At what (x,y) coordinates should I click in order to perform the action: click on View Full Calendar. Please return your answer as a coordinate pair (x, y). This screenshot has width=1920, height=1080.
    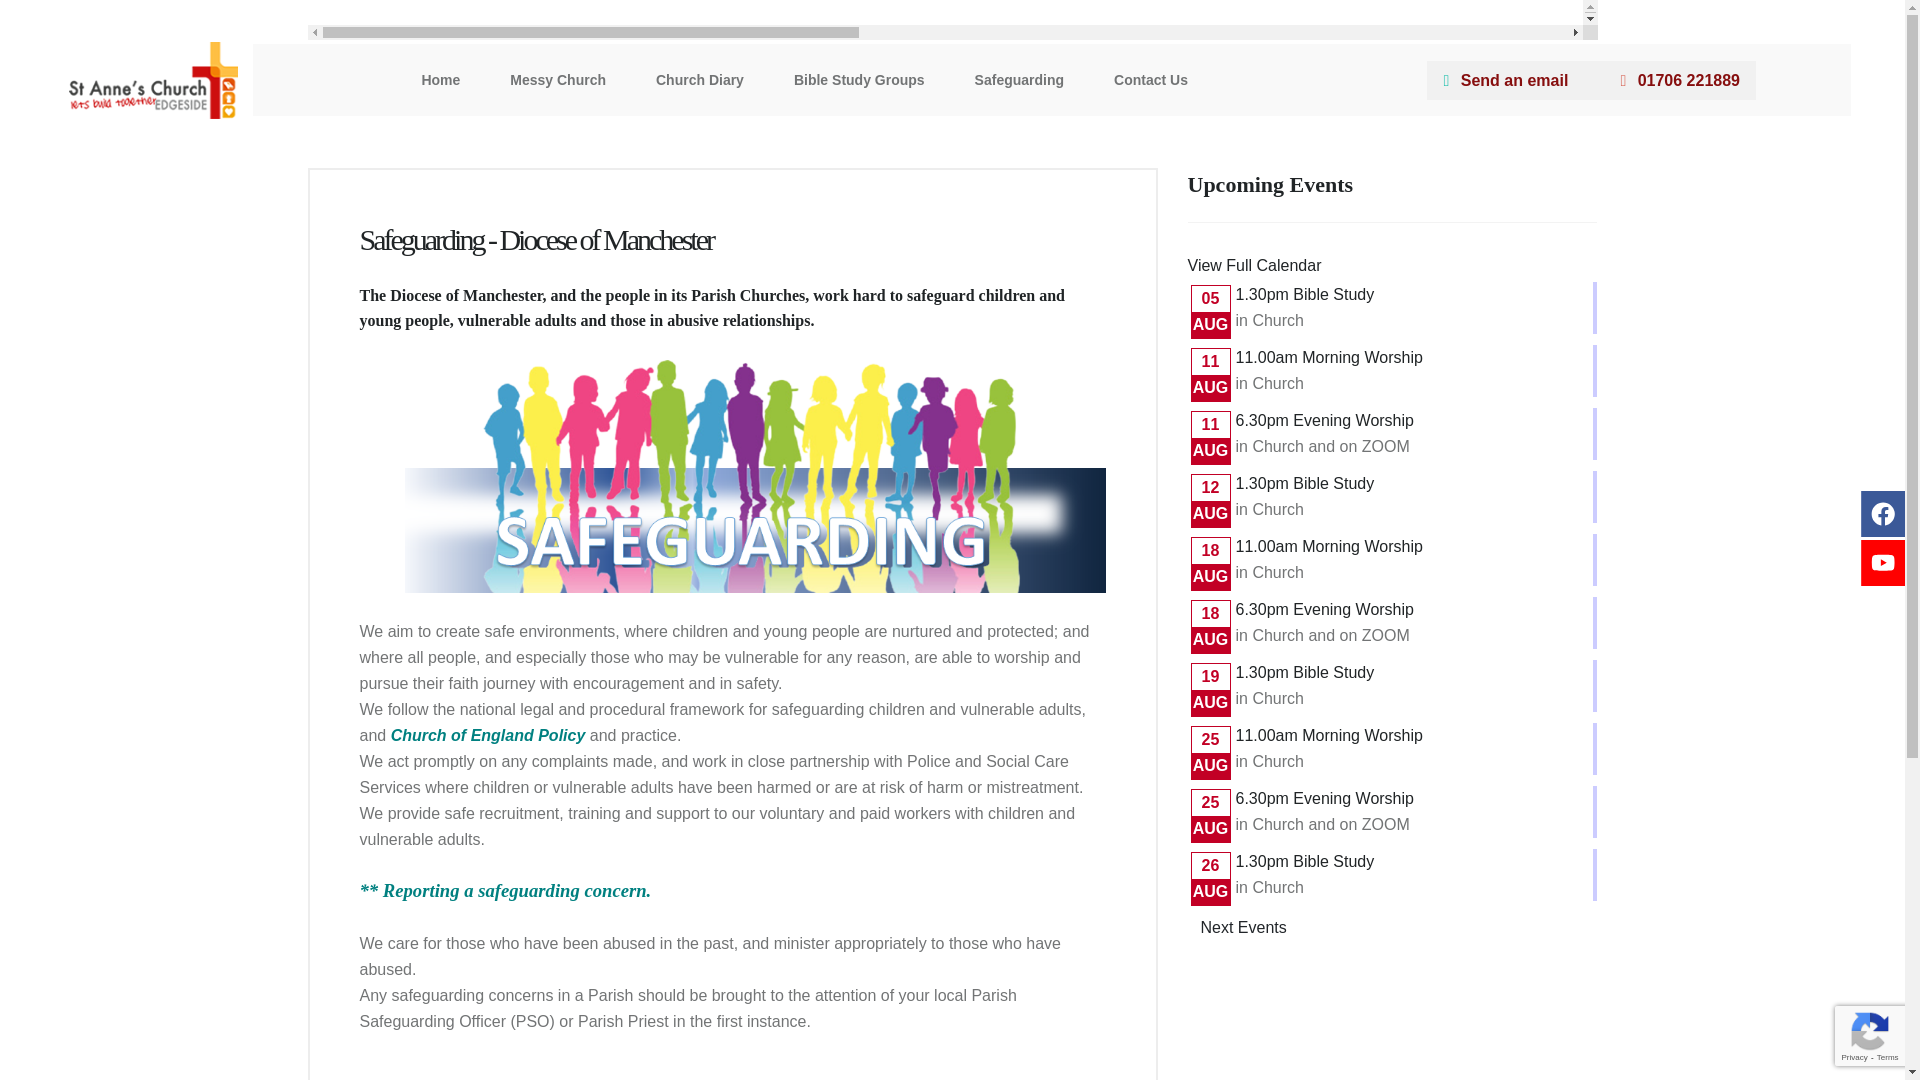
    Looking at the image, I should click on (1255, 266).